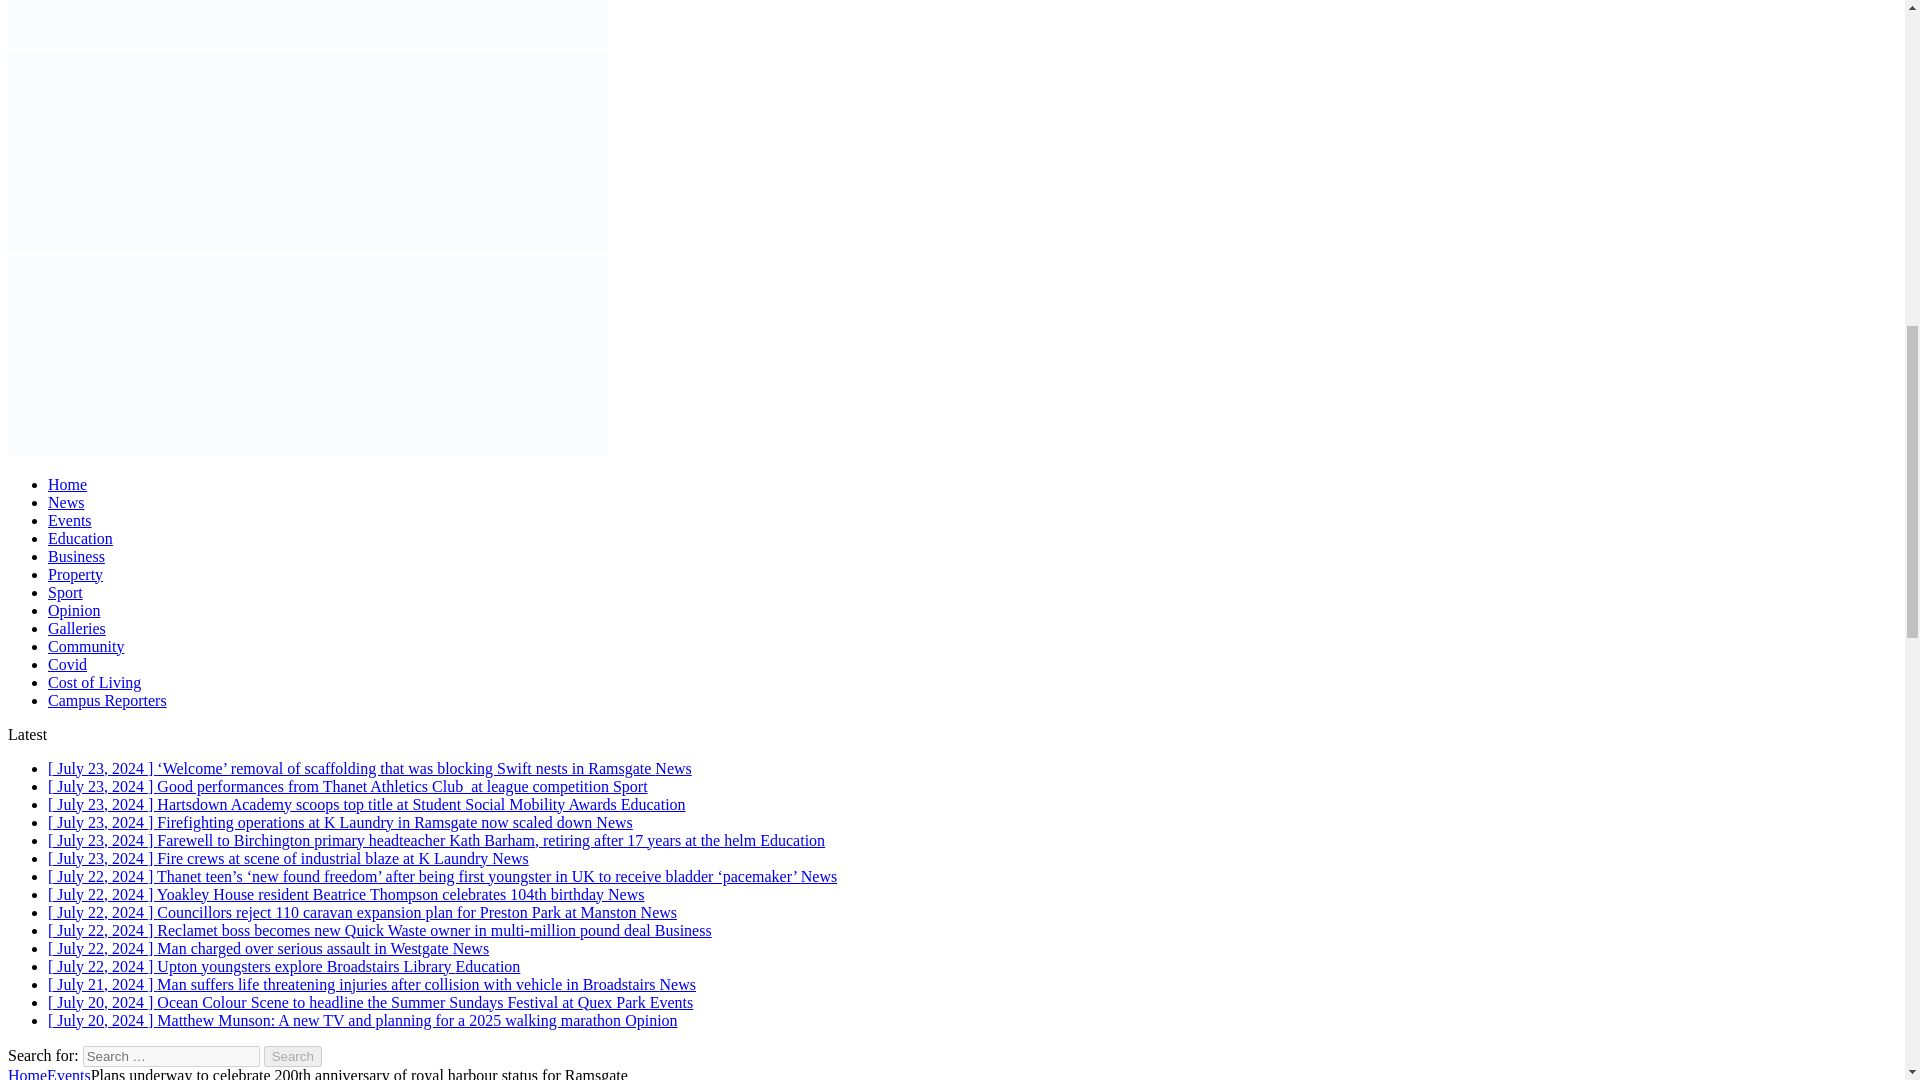 Image resolution: width=1920 pixels, height=1080 pixels. Describe the element at coordinates (288, 858) in the screenshot. I see `Fire crews at scene of industrial blaze at K Laundry` at that location.